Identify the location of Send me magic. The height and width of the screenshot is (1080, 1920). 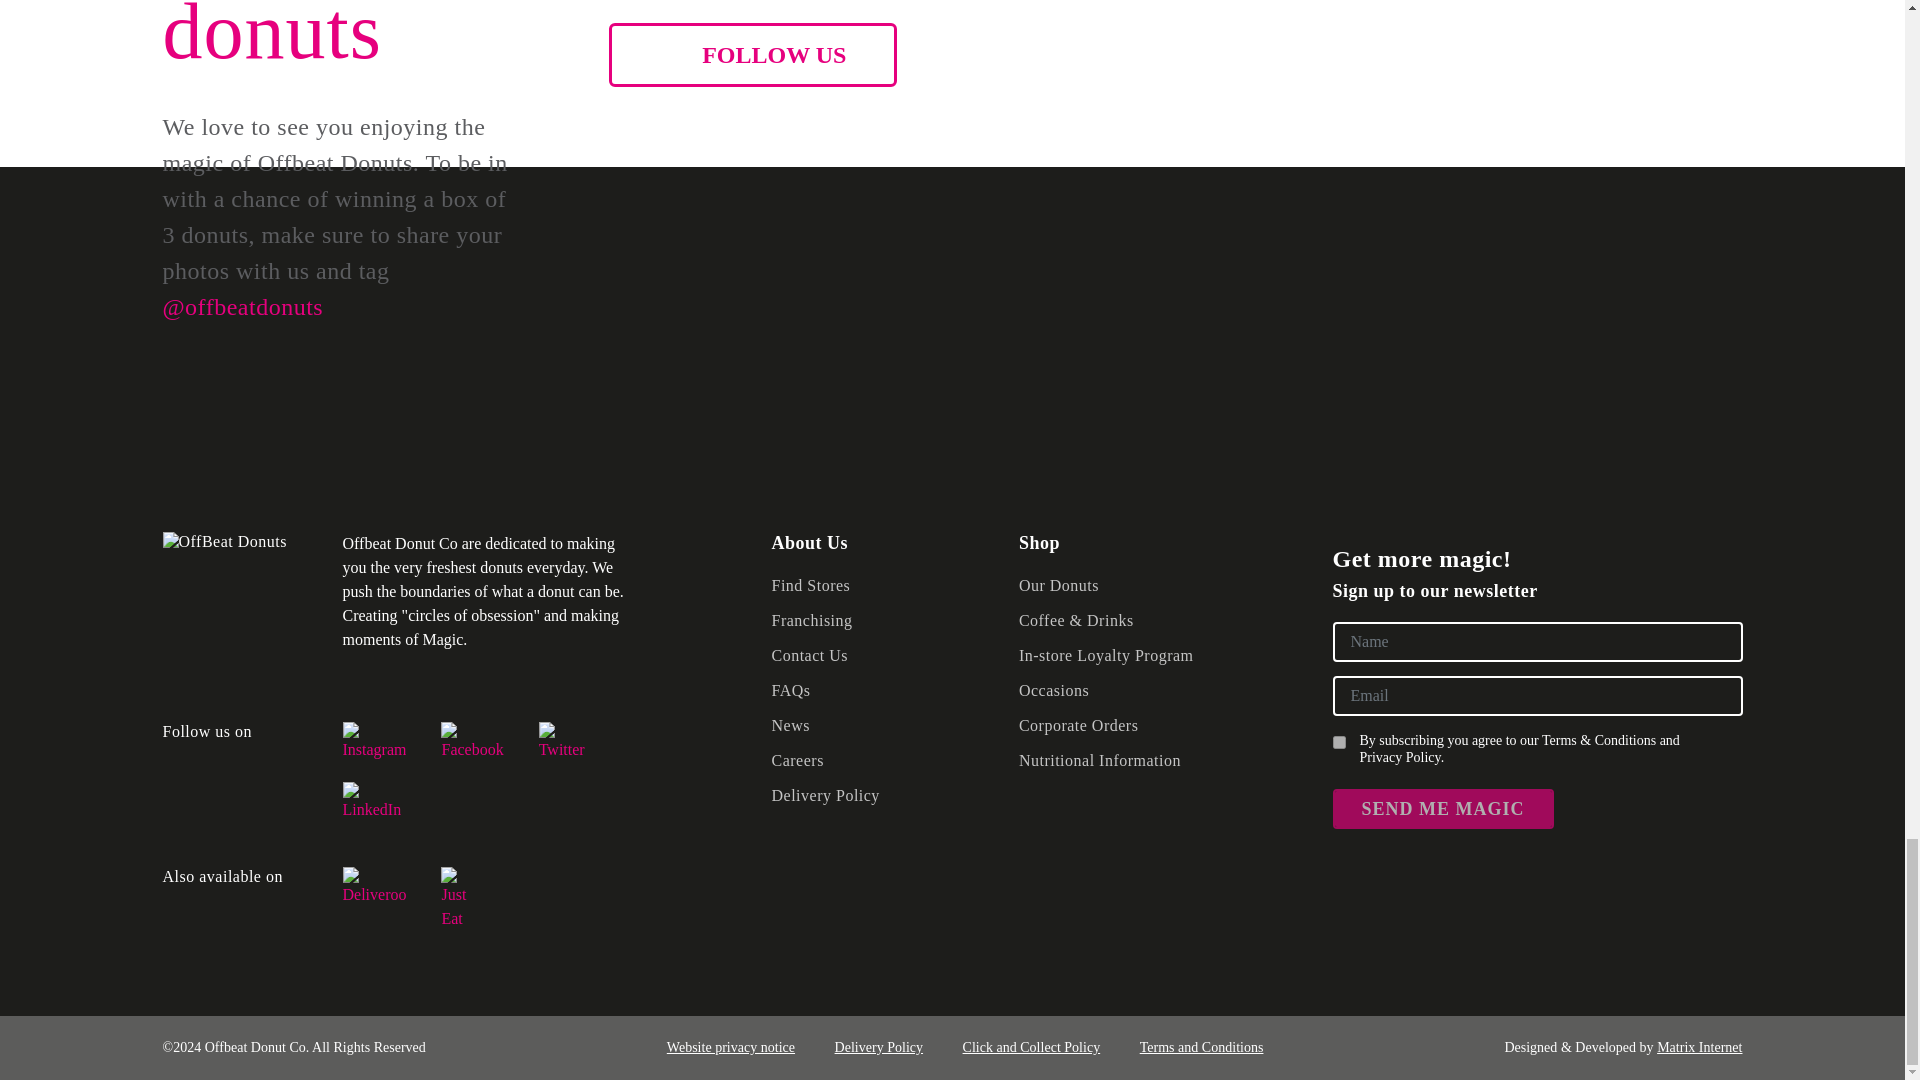
(1442, 809).